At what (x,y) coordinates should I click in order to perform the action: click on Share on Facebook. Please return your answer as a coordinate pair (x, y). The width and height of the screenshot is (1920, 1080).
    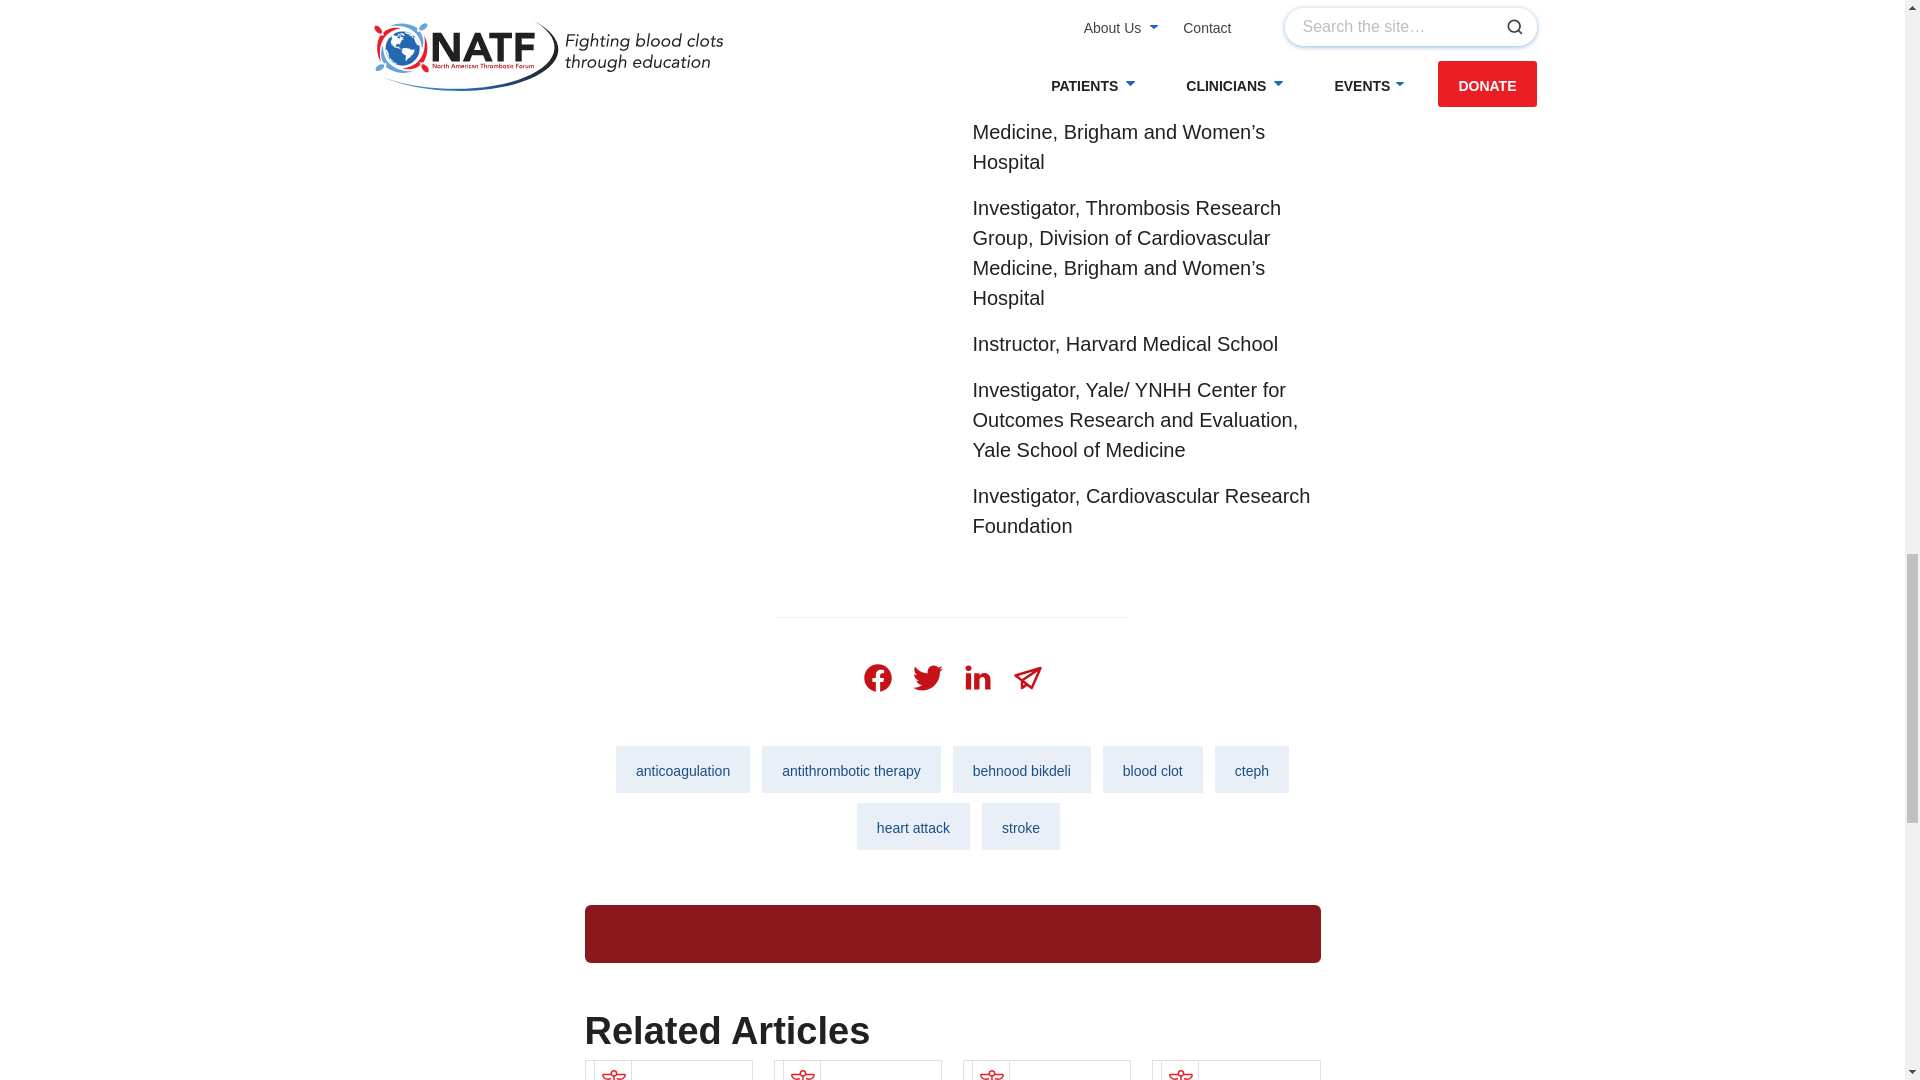
    Looking at the image, I should click on (877, 678).